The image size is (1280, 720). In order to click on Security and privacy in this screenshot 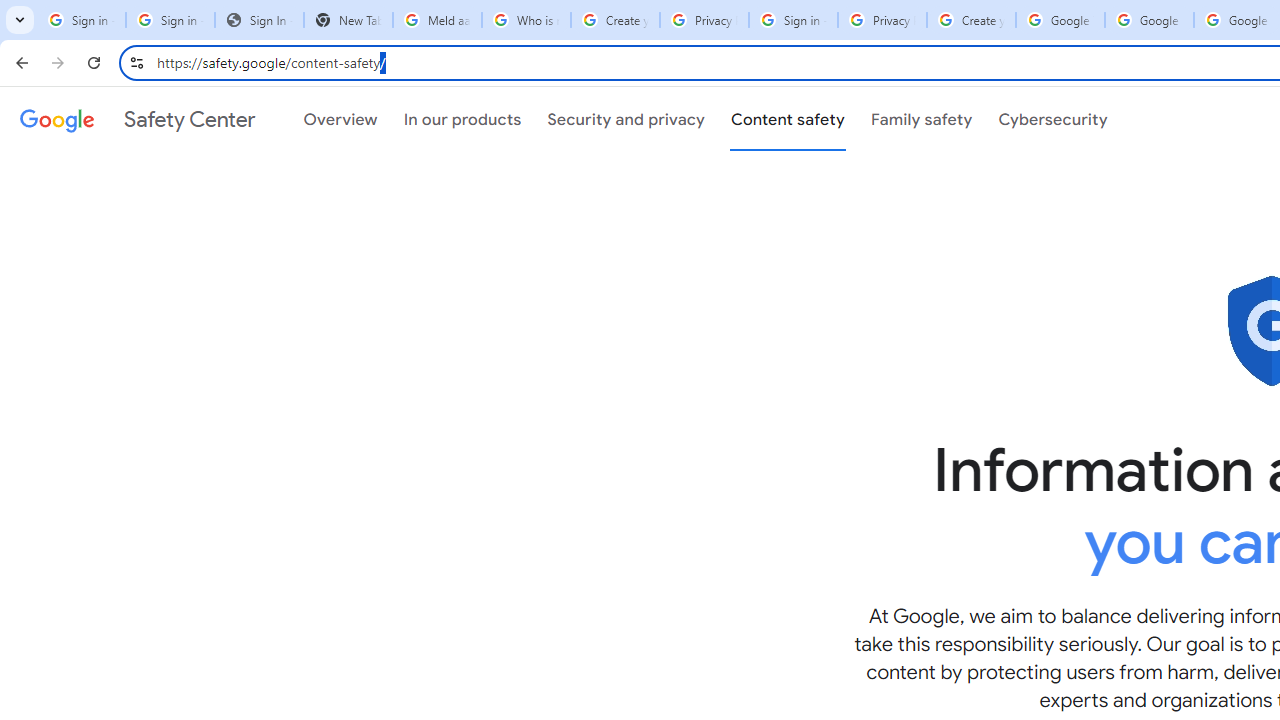, I will do `click(626, 119)`.